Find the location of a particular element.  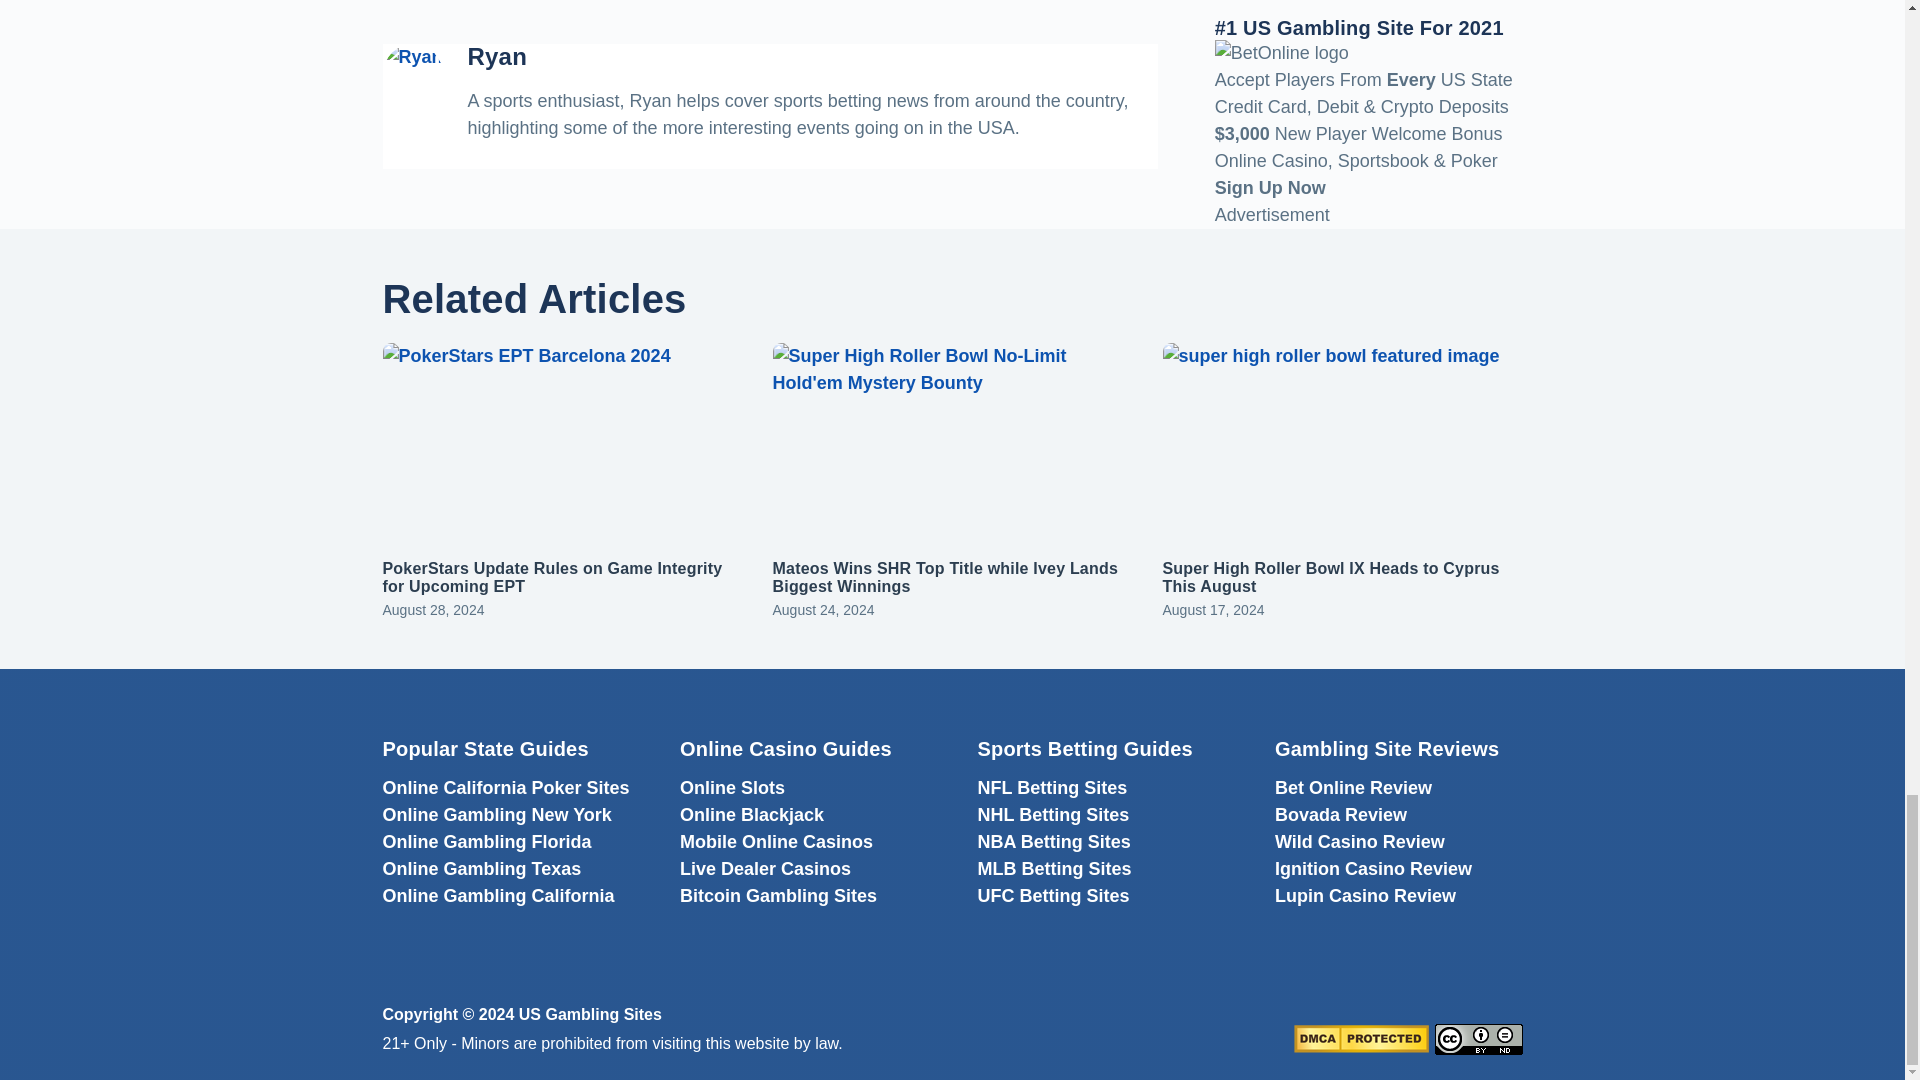

Online Gambling New York is located at coordinates (496, 814).